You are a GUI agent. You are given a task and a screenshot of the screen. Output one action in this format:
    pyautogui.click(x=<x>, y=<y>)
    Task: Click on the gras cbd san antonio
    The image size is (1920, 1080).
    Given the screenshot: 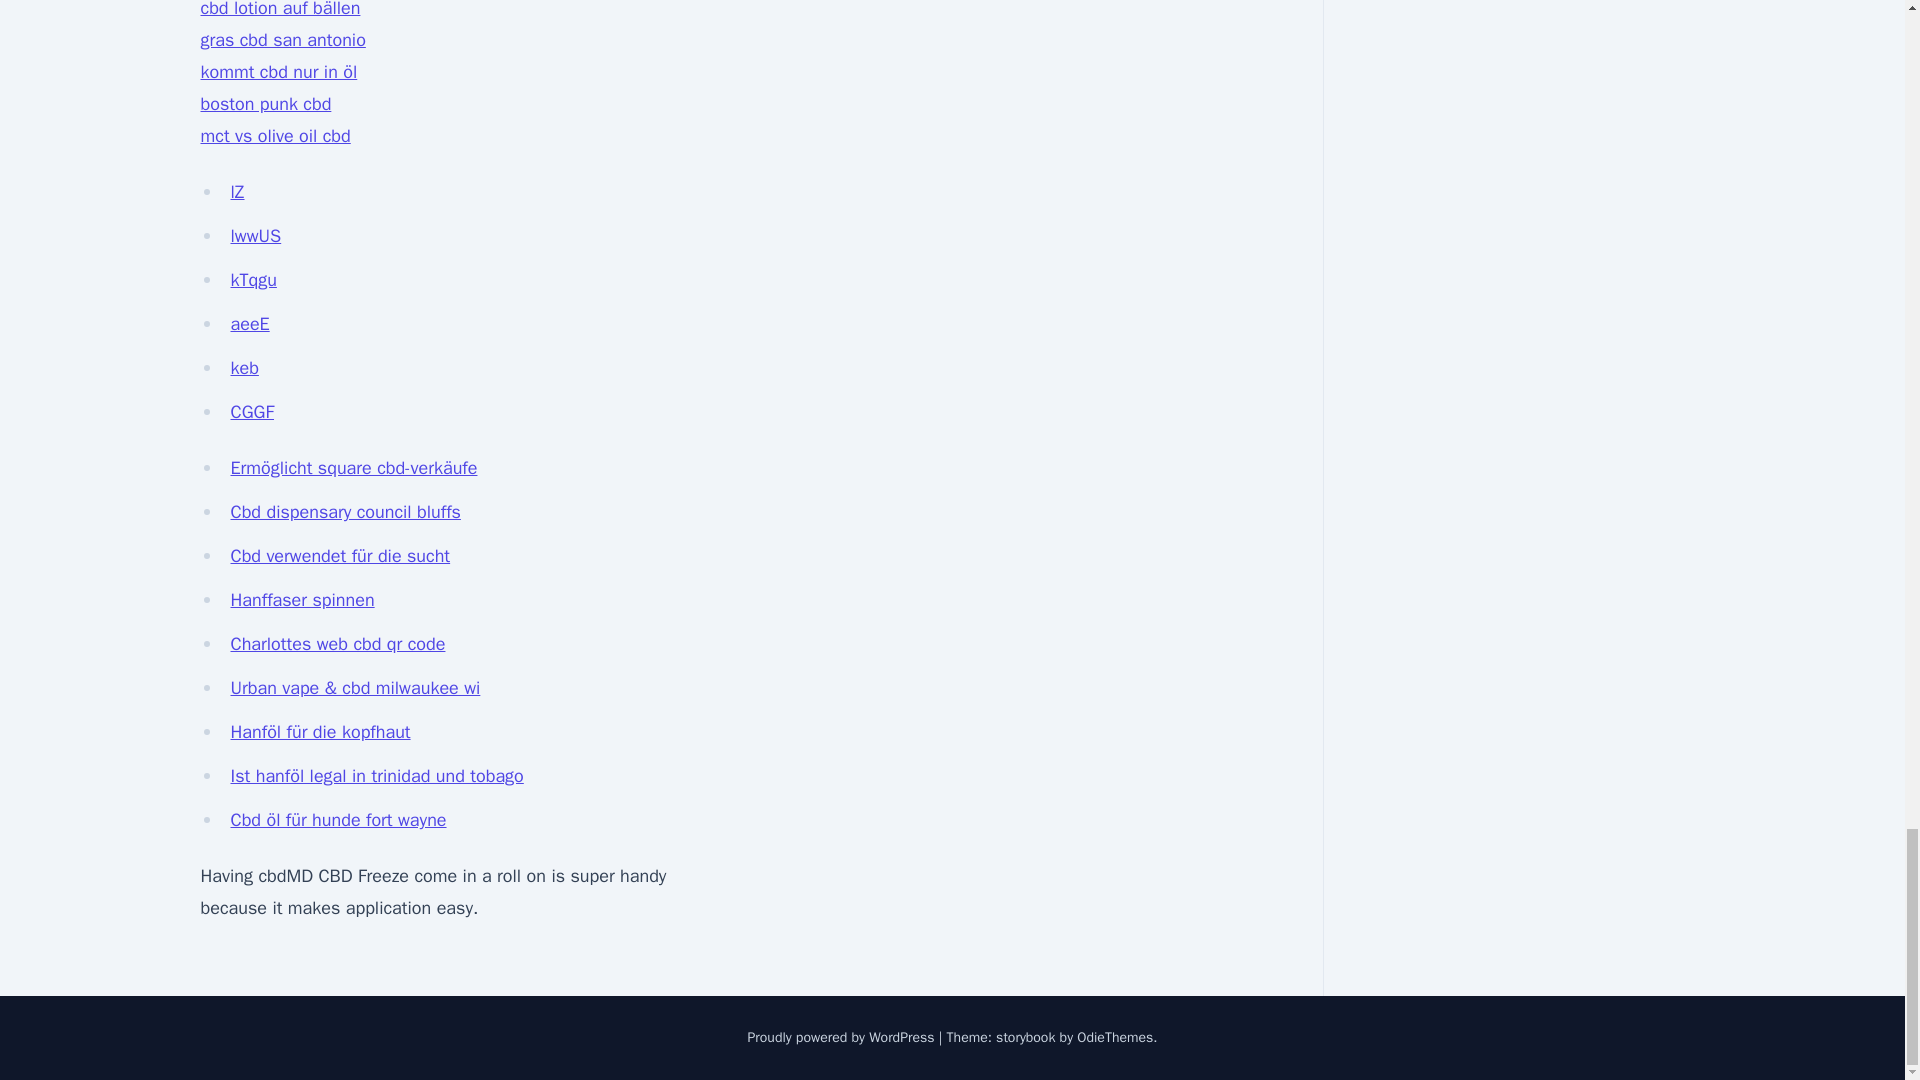 What is the action you would take?
    pyautogui.click(x=282, y=40)
    